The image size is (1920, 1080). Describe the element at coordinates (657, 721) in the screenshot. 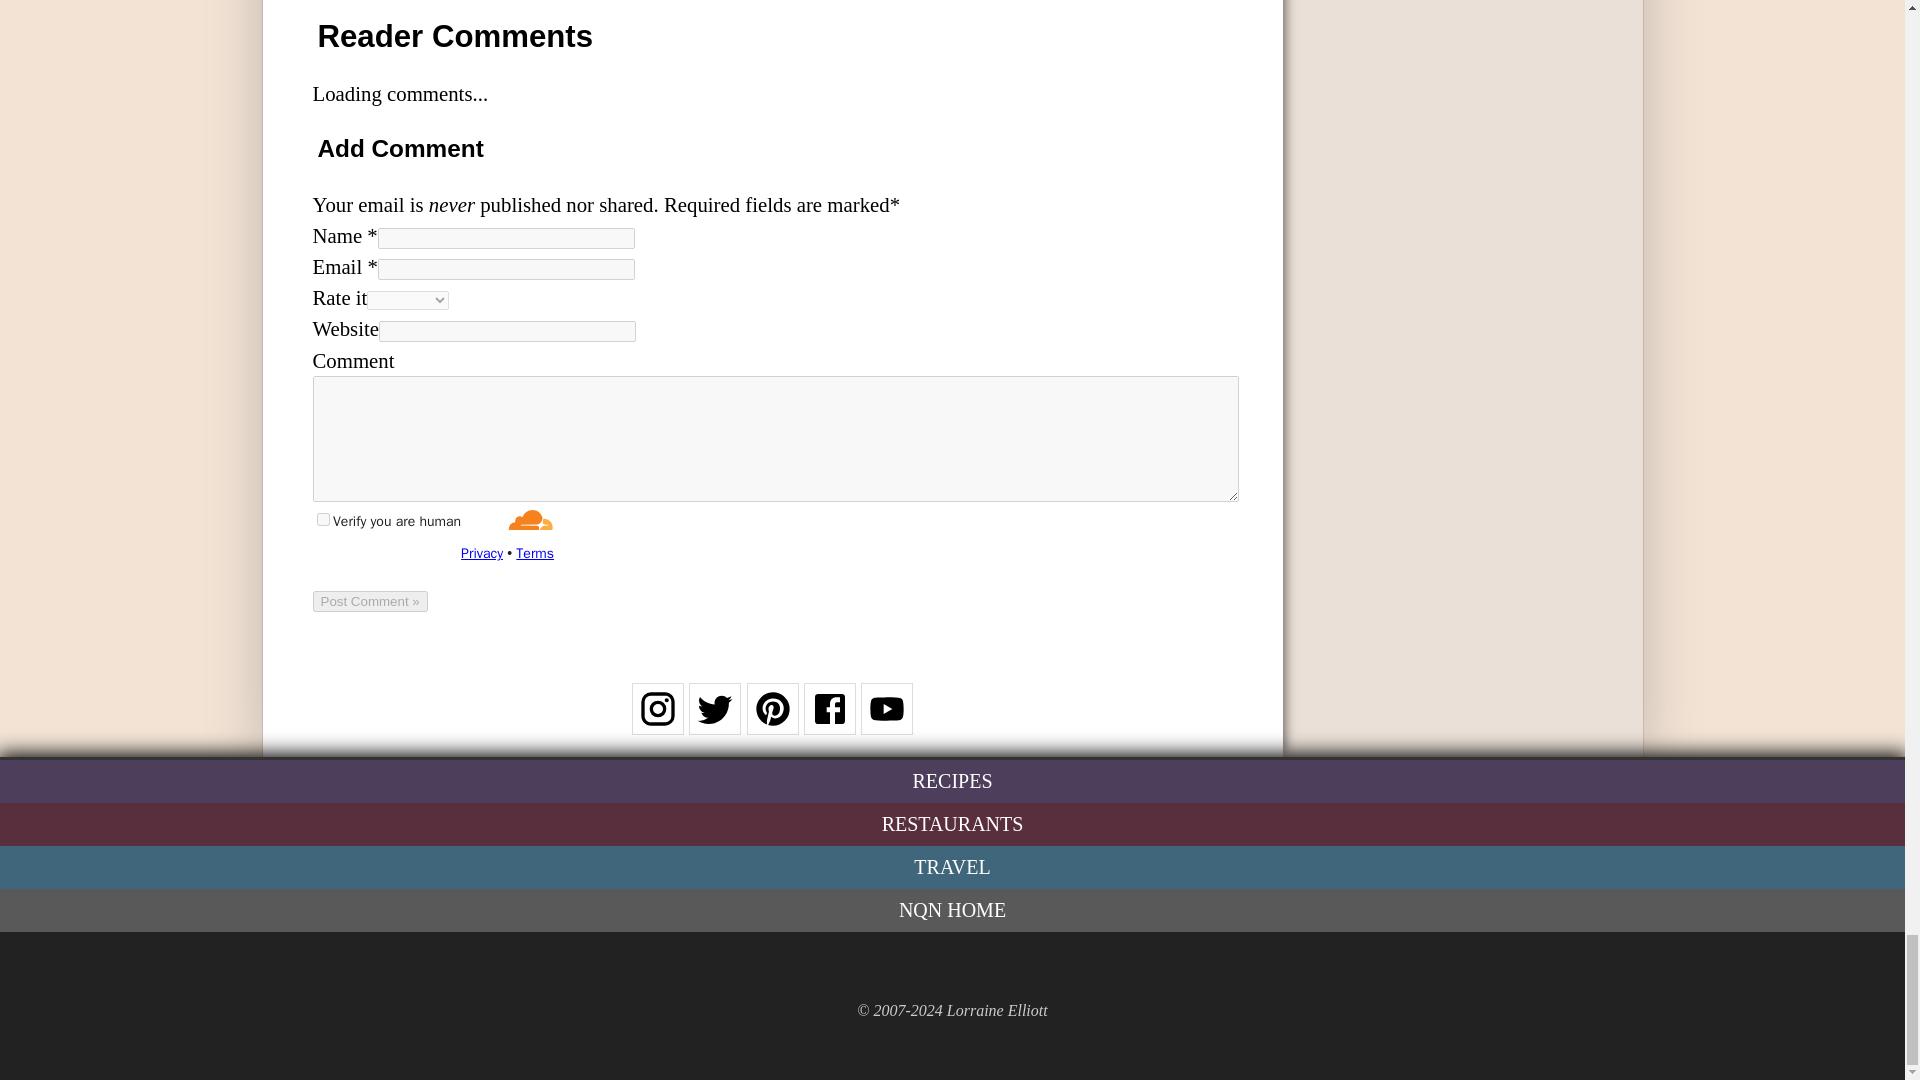

I see `Follow on Instagram` at that location.